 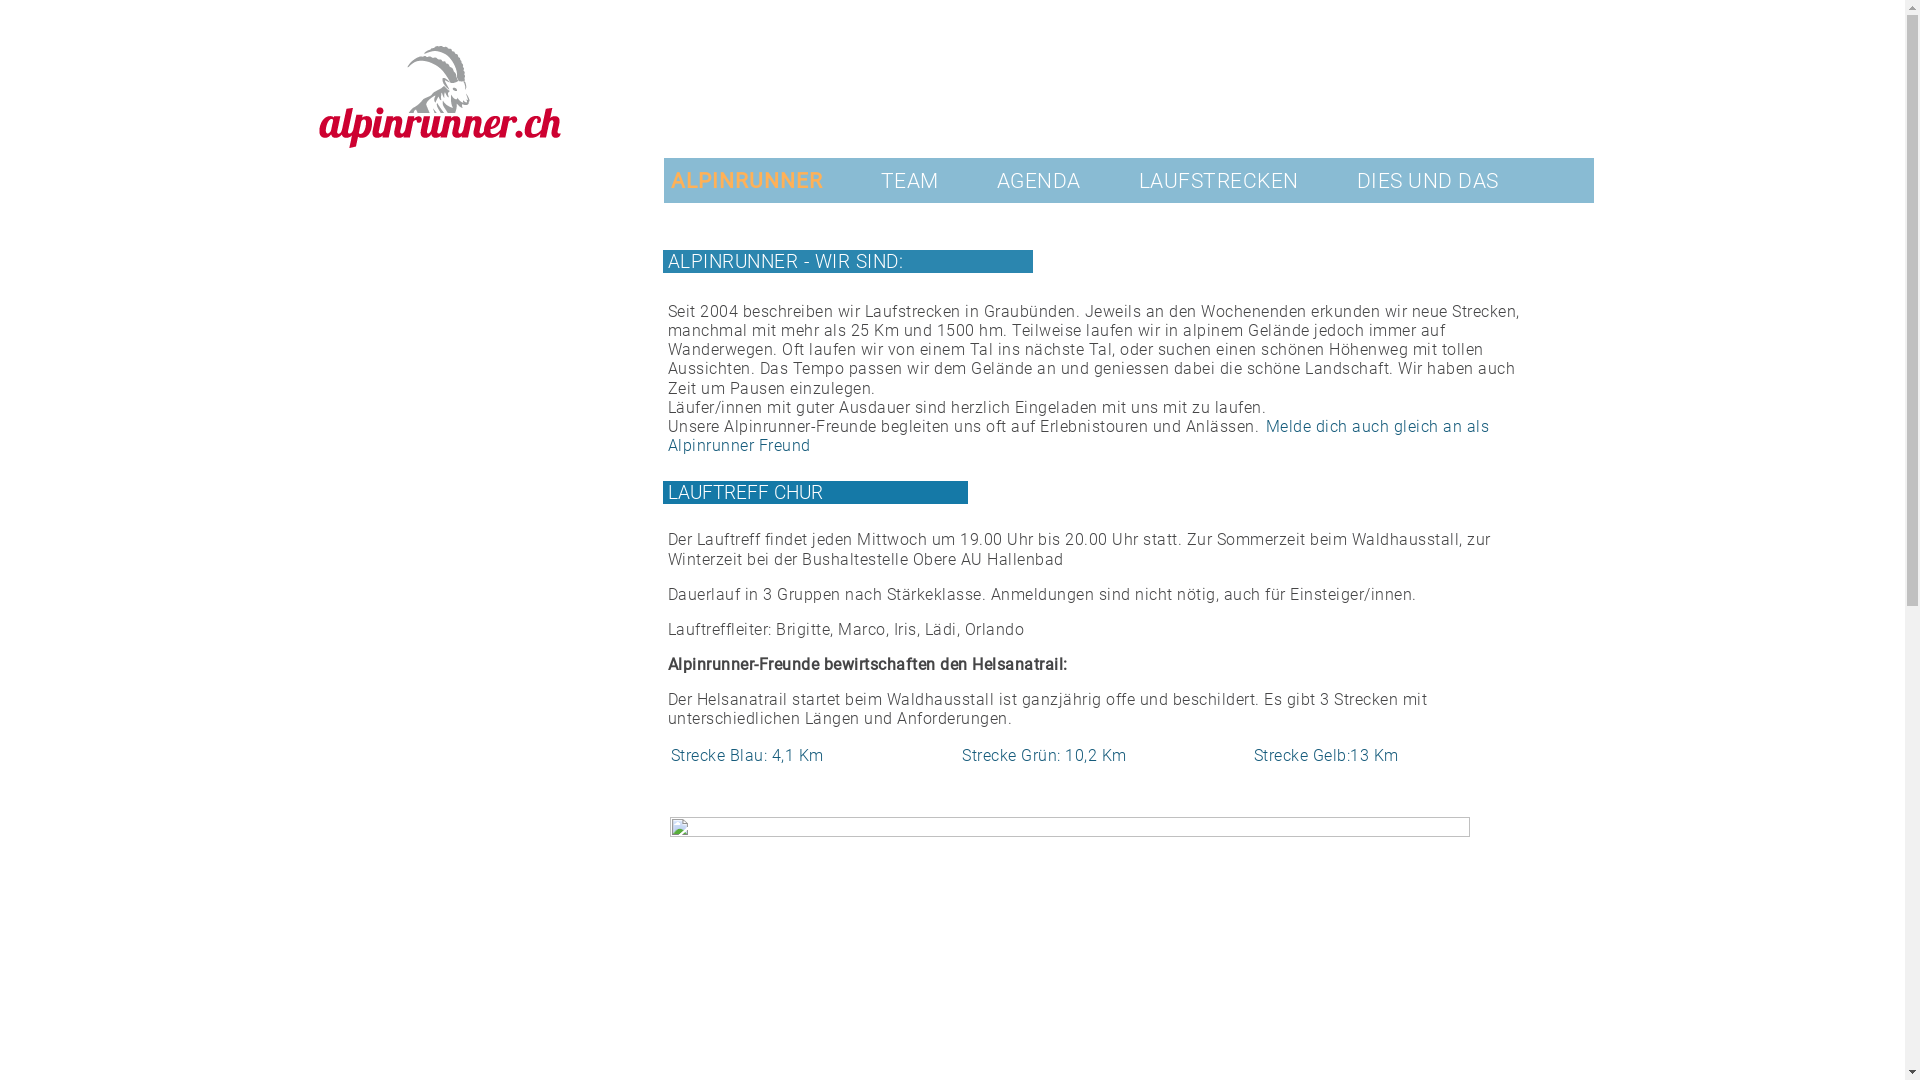 I want to click on Strecke Blau: 4,1 Km, so click(x=746, y=756).